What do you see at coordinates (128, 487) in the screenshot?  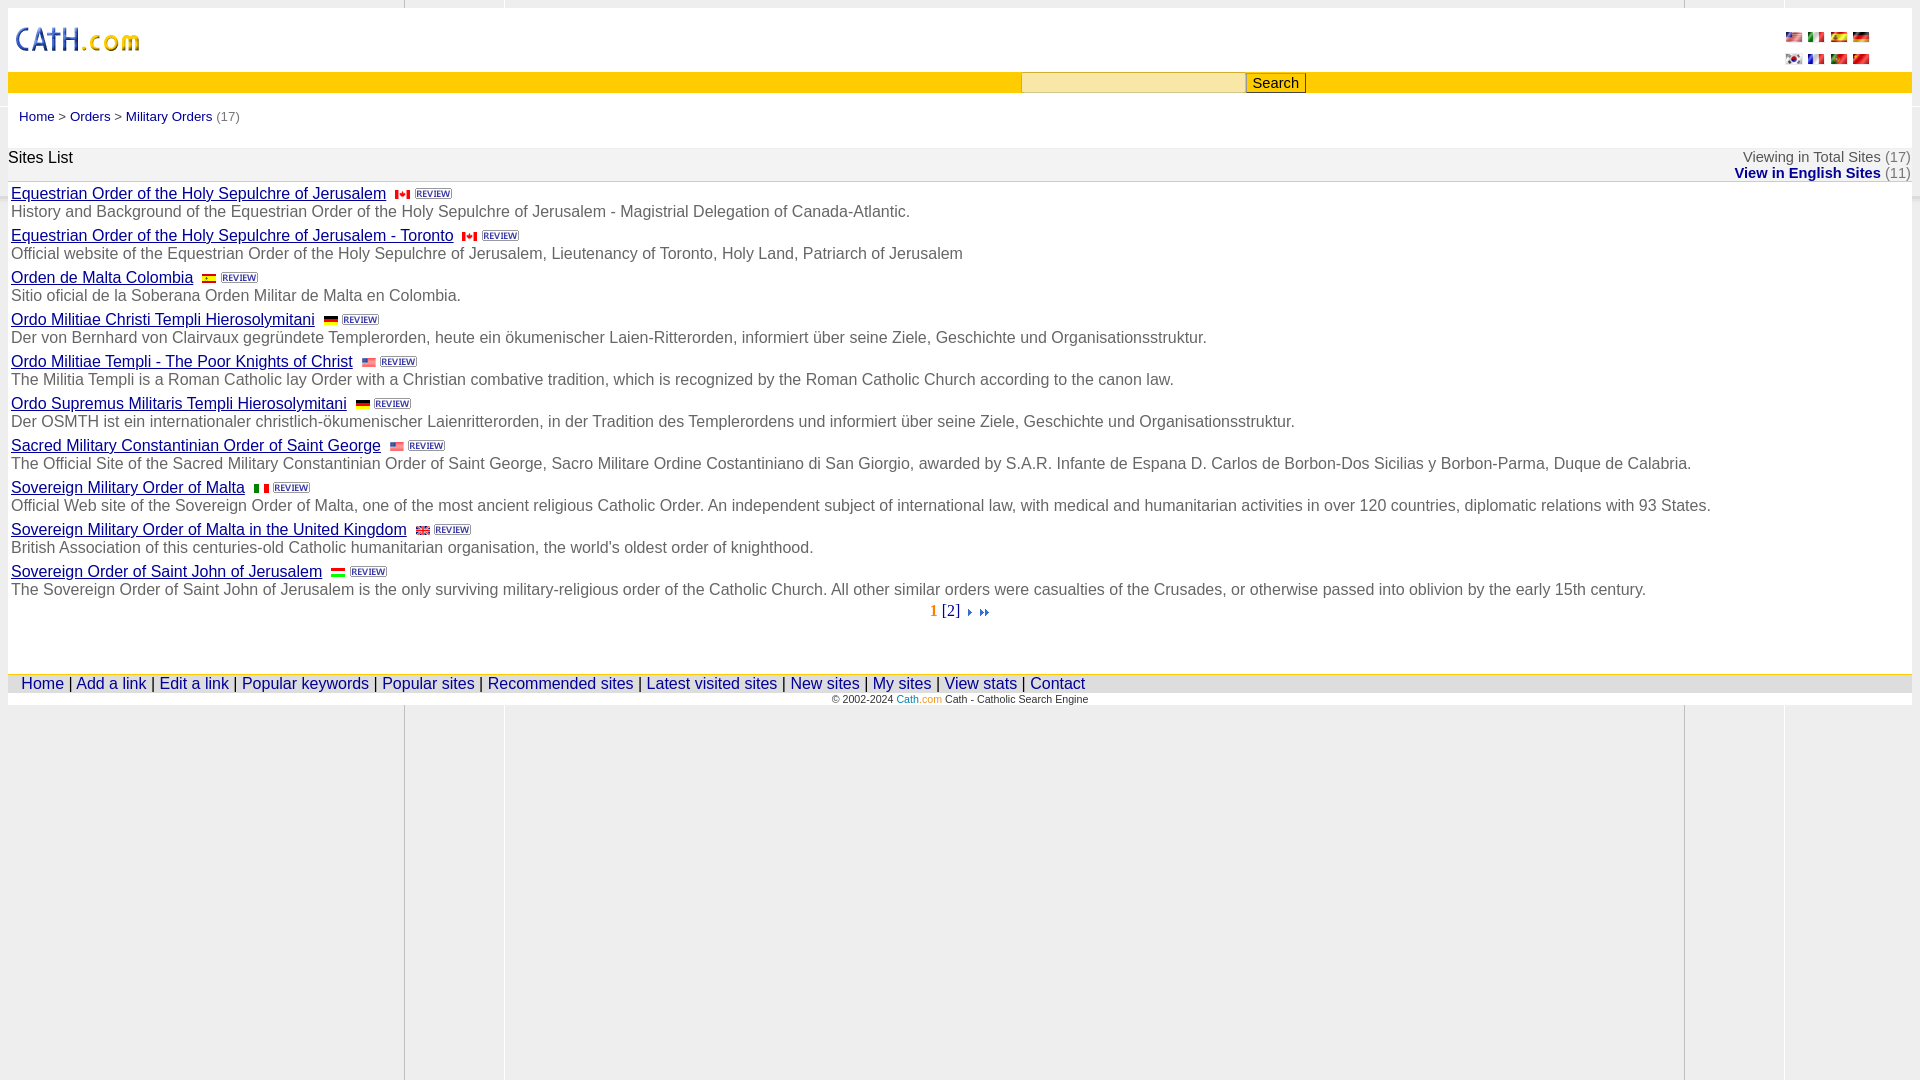 I see `Sovereign Military Order of Malta` at bounding box center [128, 487].